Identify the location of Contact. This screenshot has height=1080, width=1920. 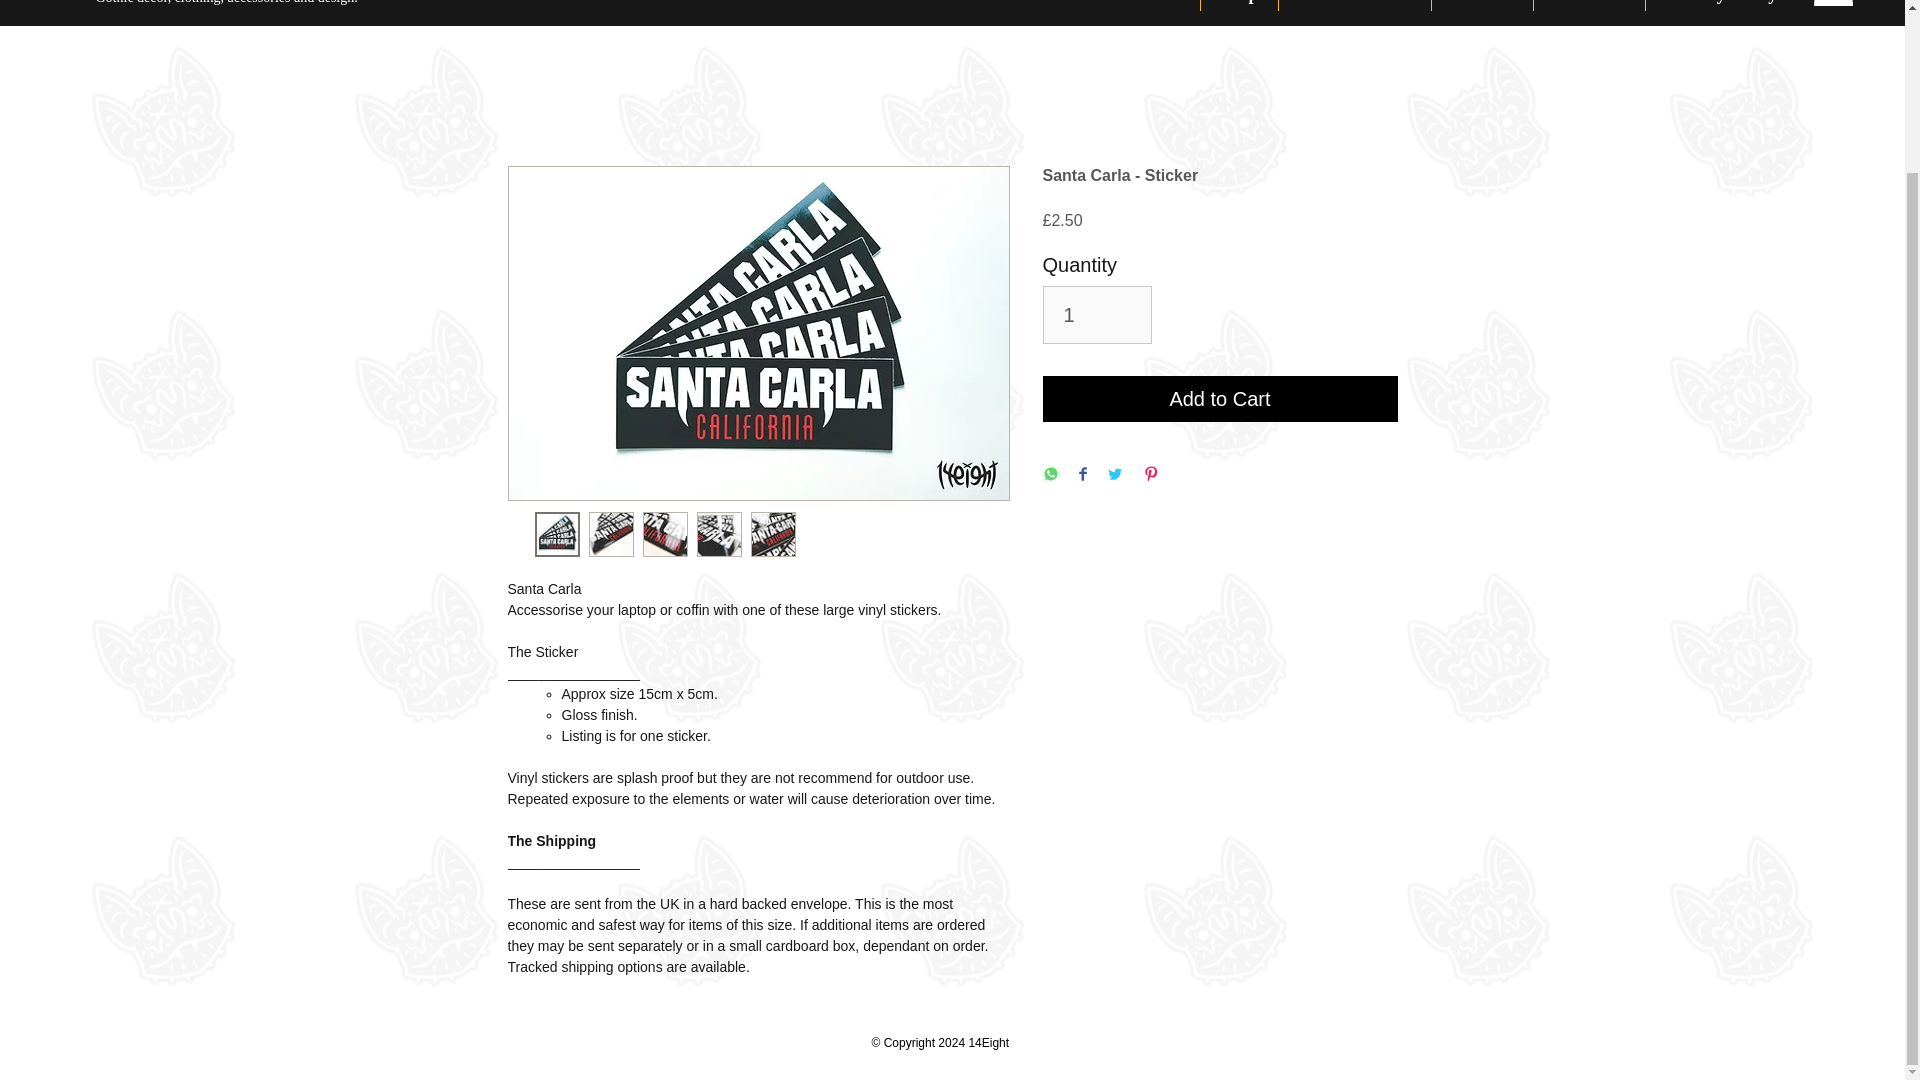
(1482, 5).